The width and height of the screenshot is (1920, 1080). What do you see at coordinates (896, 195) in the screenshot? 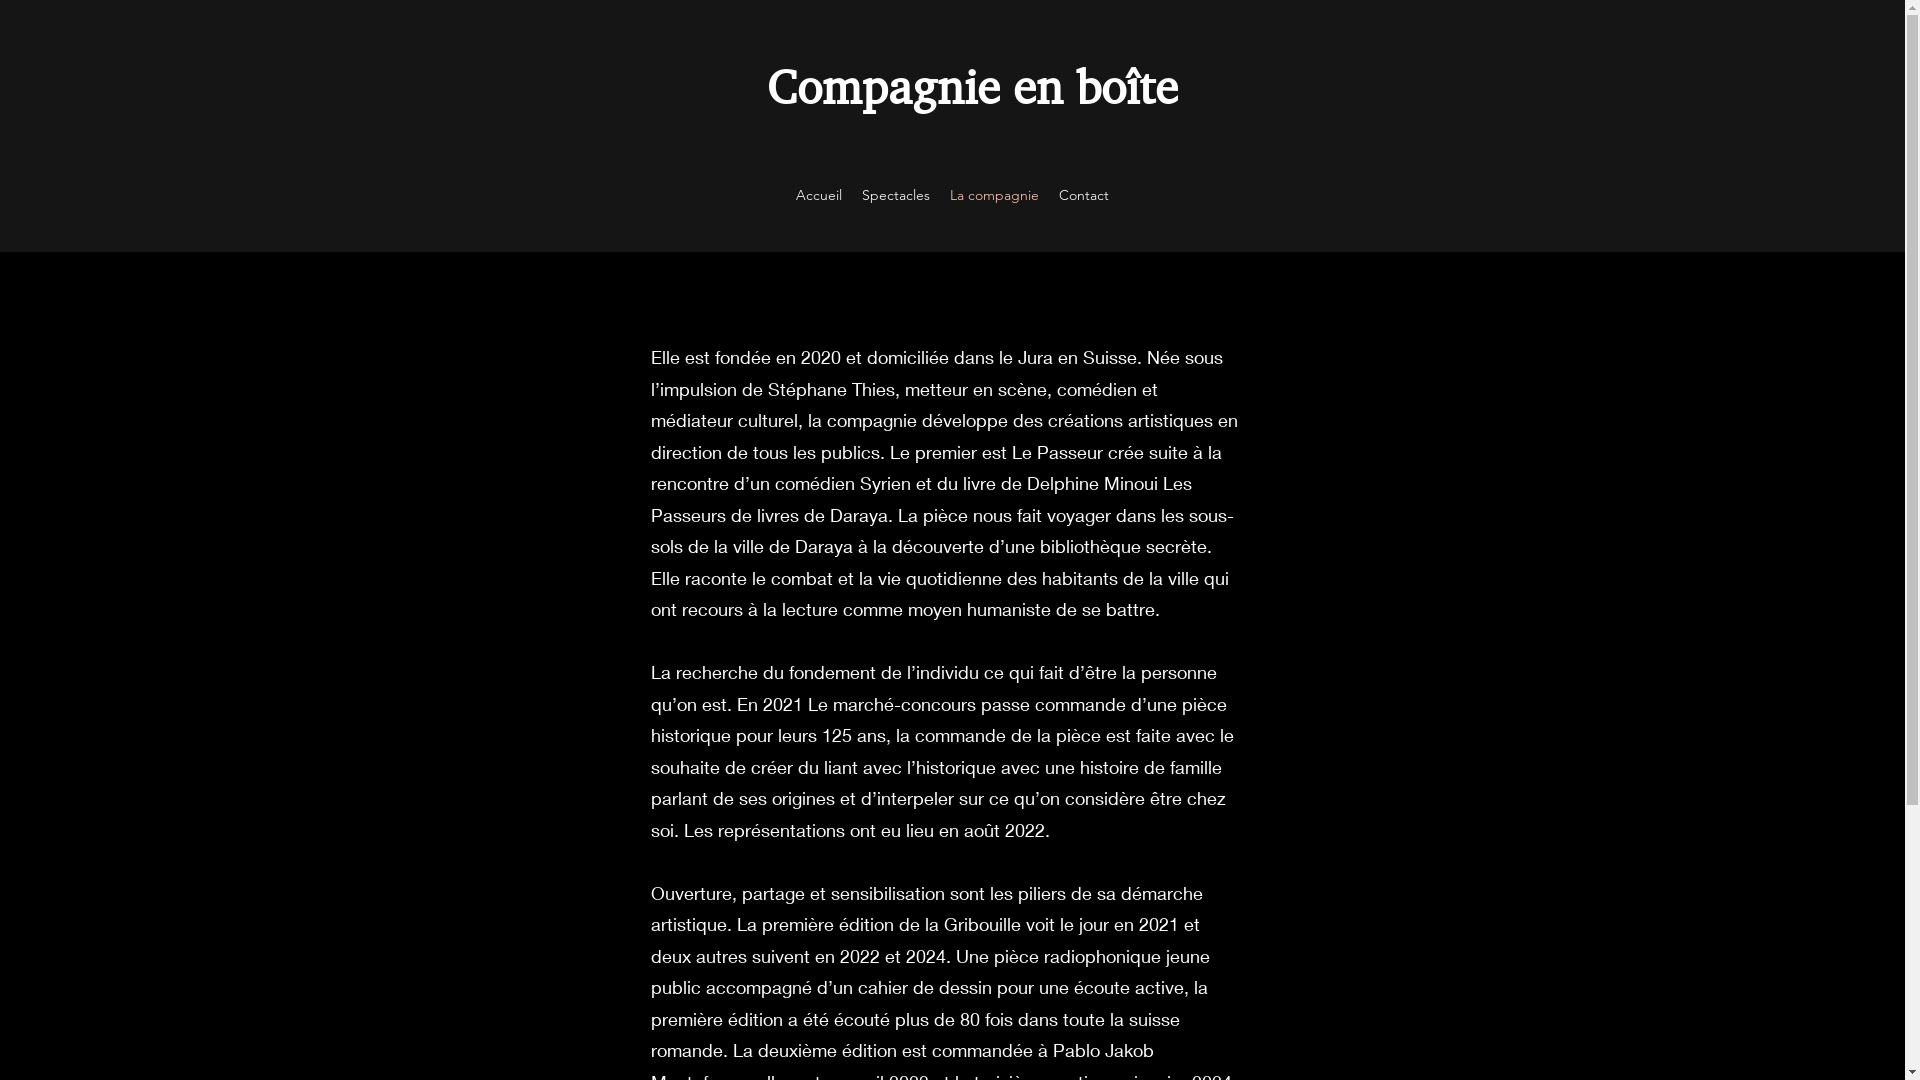
I see `Spectacles` at bounding box center [896, 195].